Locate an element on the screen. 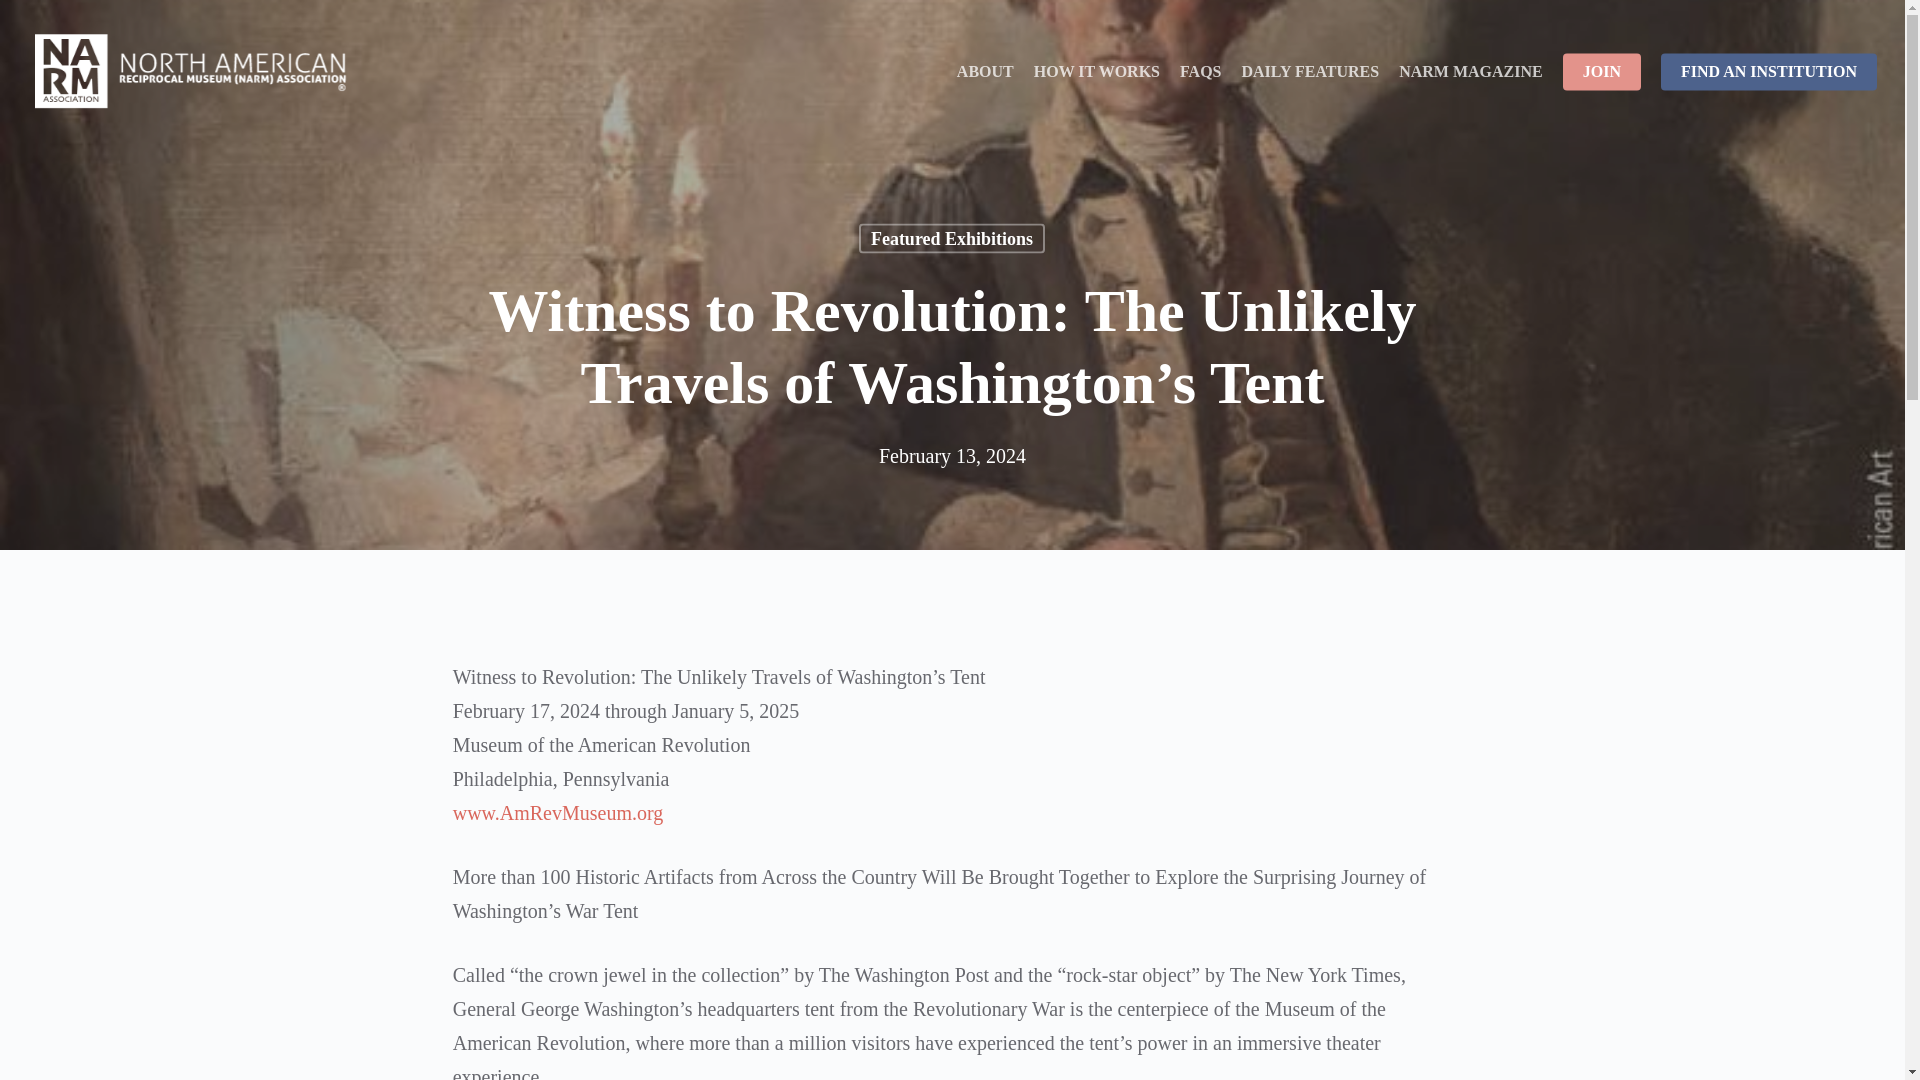 This screenshot has height=1080, width=1920. JOIN is located at coordinates (1602, 71).